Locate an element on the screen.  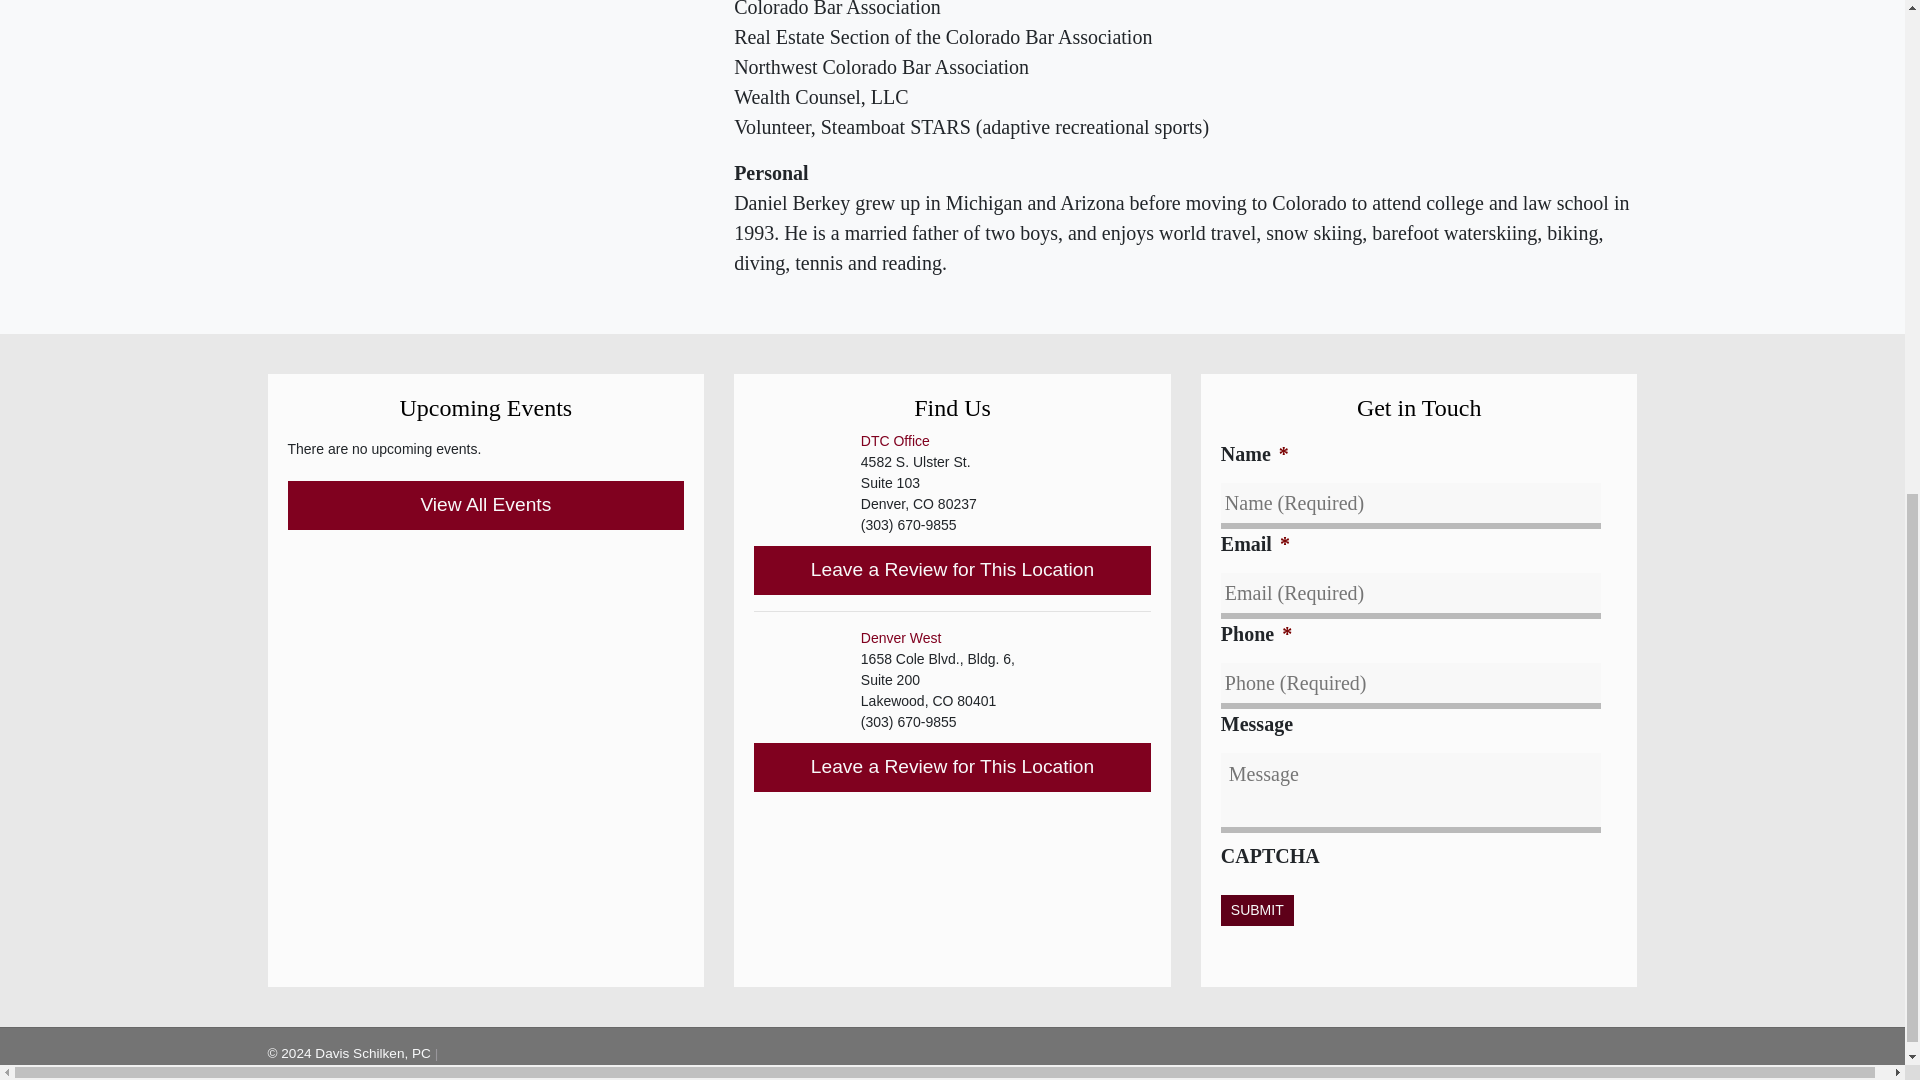
Davis Schilken, PC is located at coordinates (372, 1053).